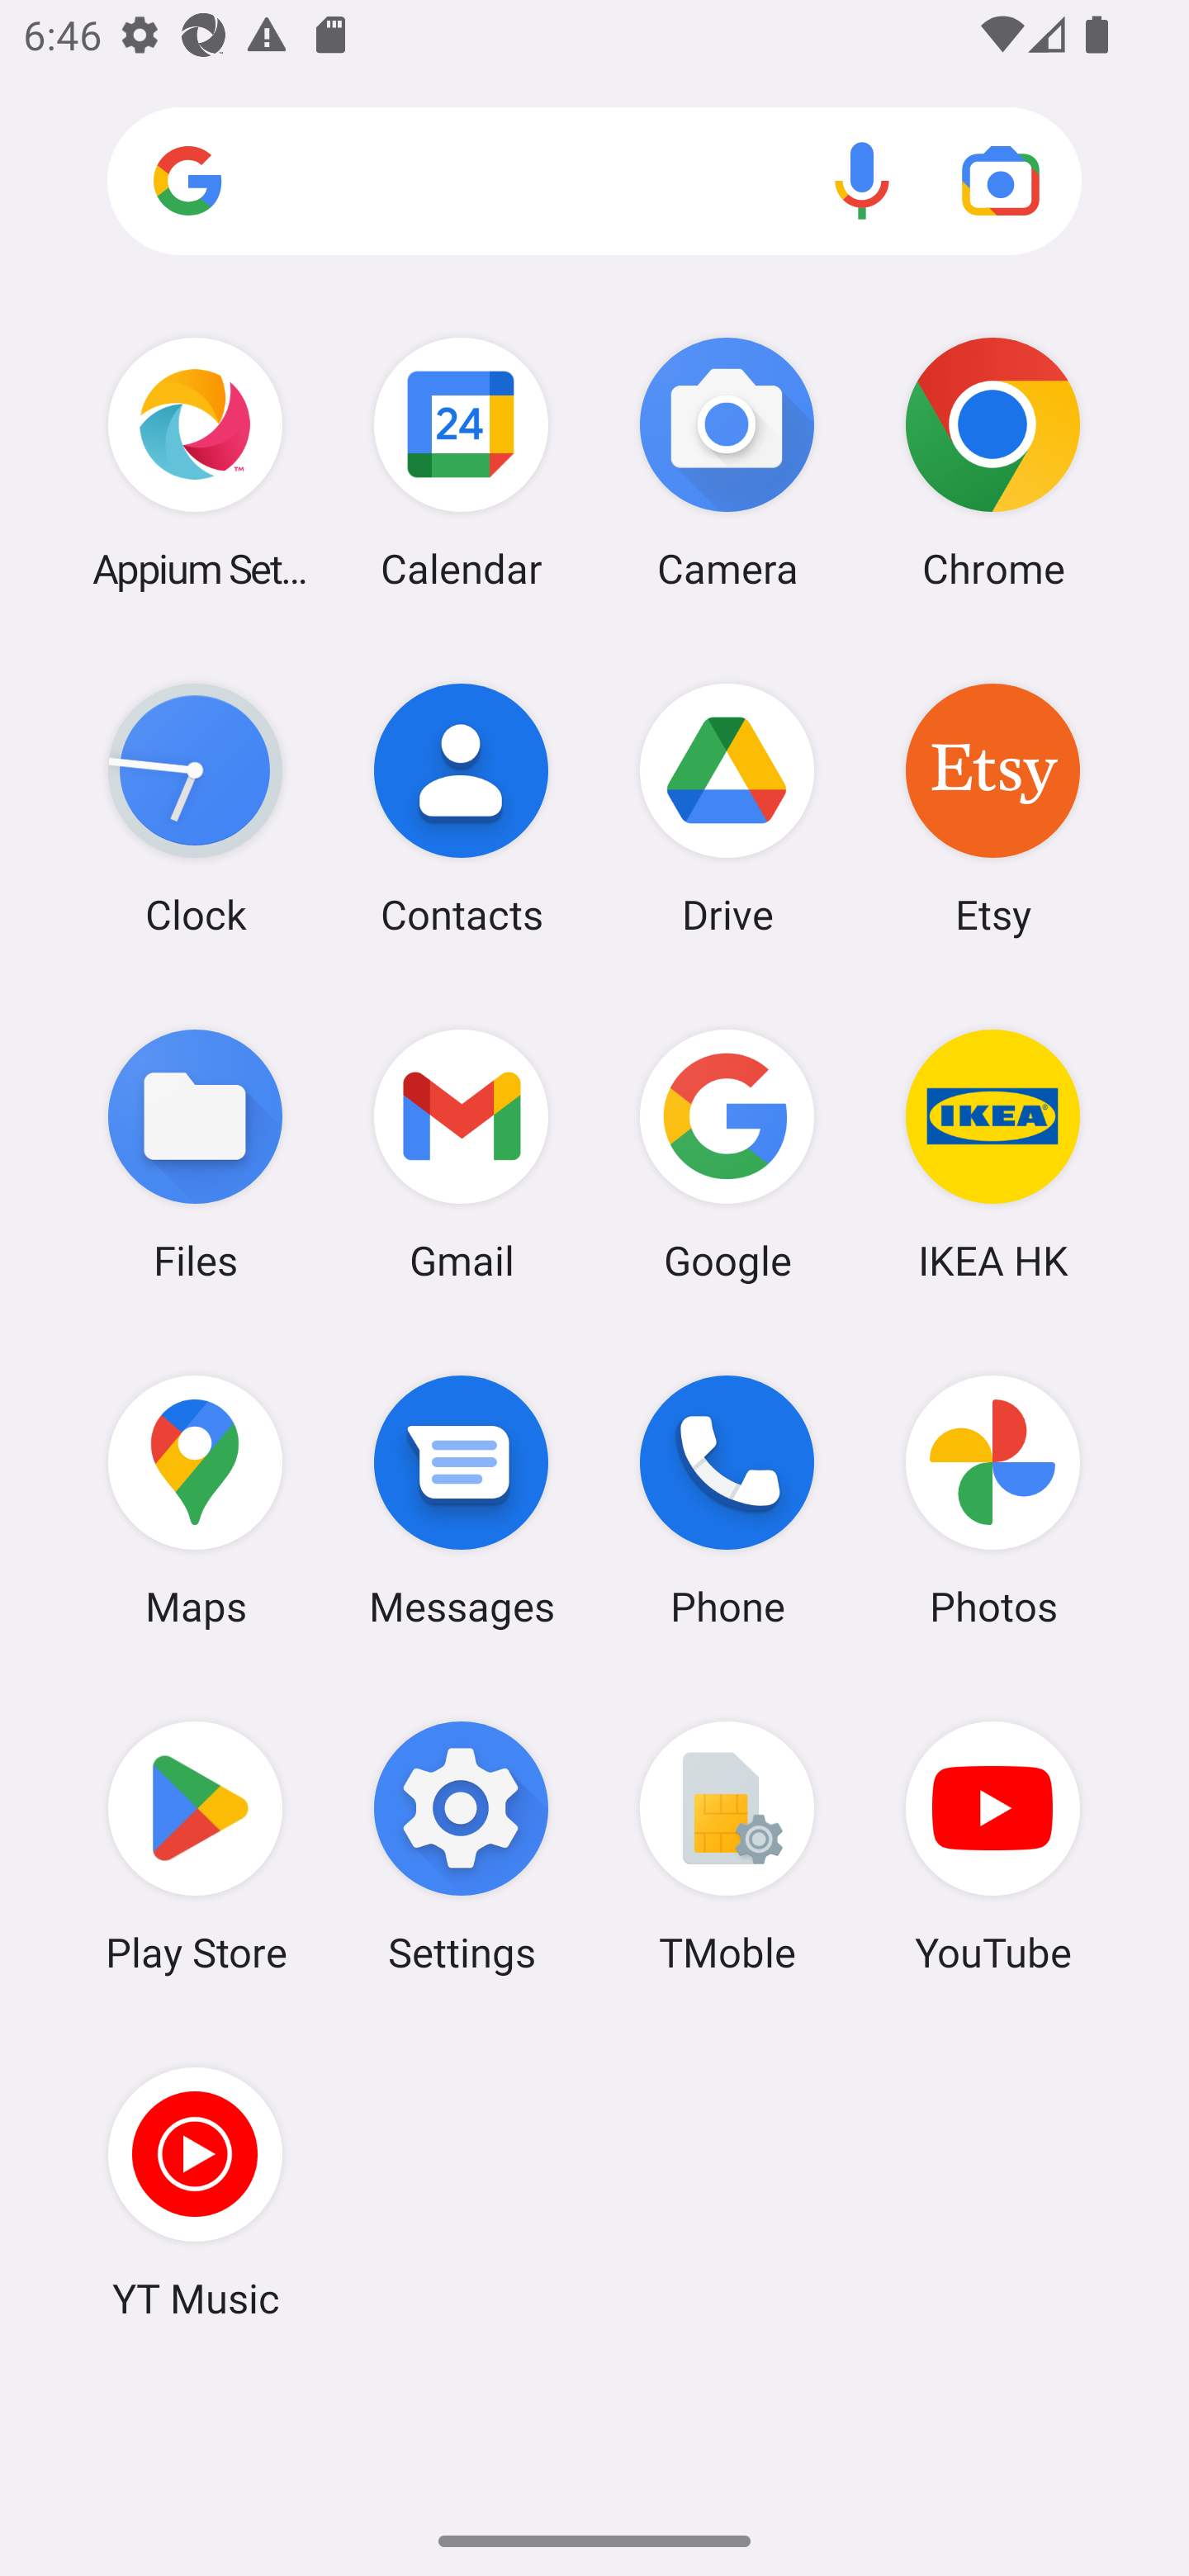  What do you see at coordinates (992, 462) in the screenshot?
I see `Chrome` at bounding box center [992, 462].